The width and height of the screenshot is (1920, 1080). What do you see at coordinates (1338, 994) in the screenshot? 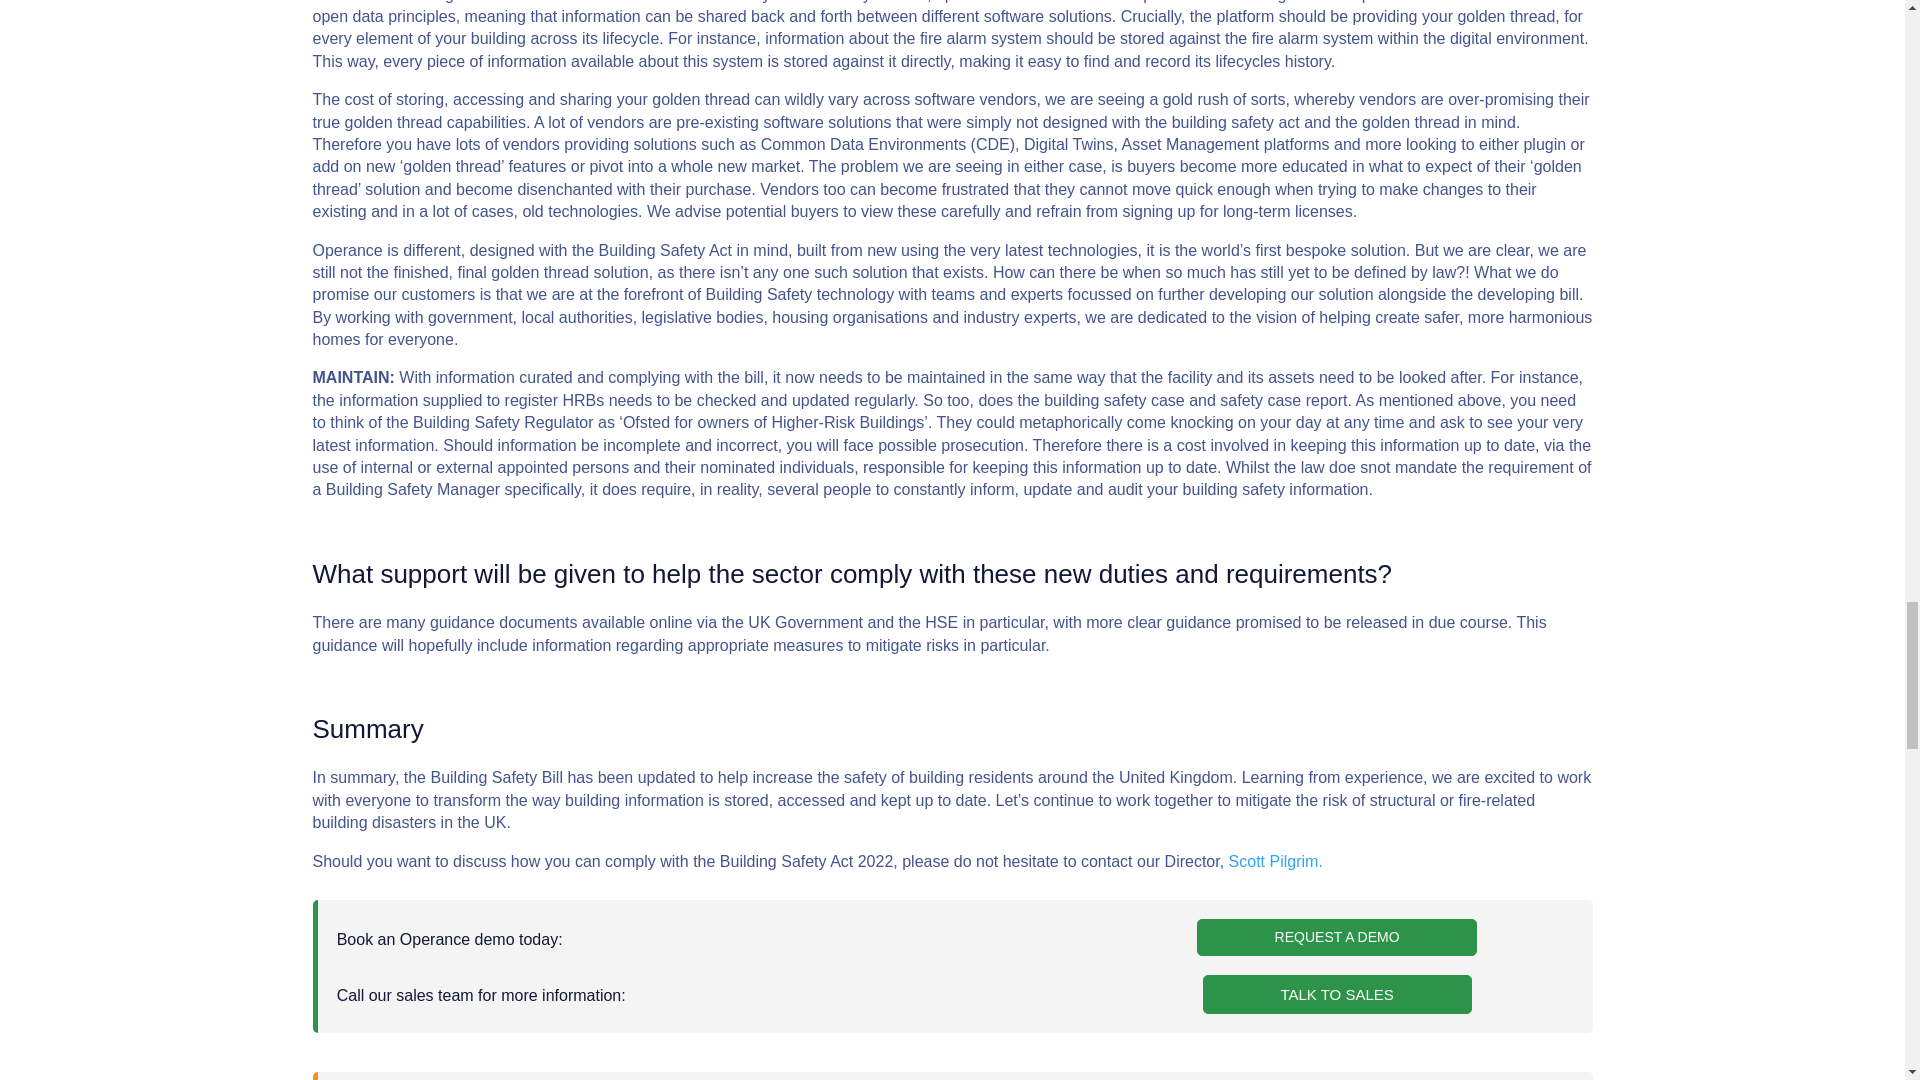
I see `TALK TO SALES` at bounding box center [1338, 994].